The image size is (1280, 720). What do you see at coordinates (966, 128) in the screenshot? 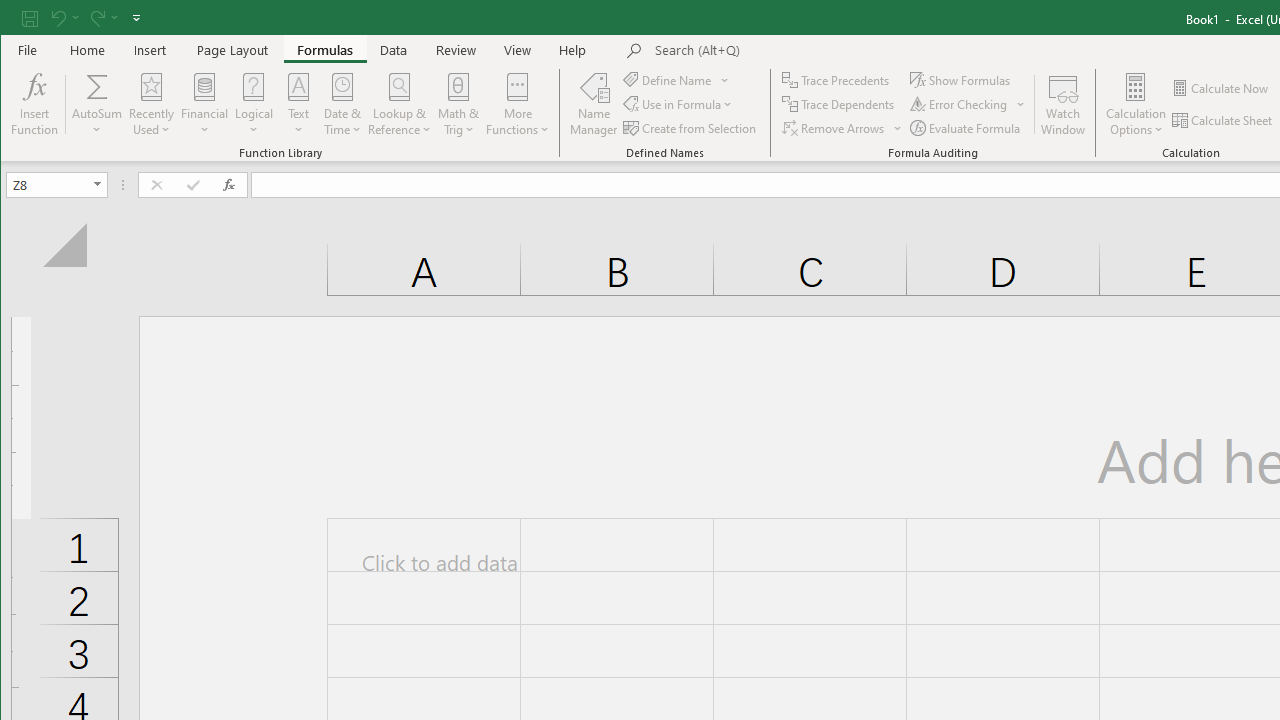
I see `Evaluate Formula` at bounding box center [966, 128].